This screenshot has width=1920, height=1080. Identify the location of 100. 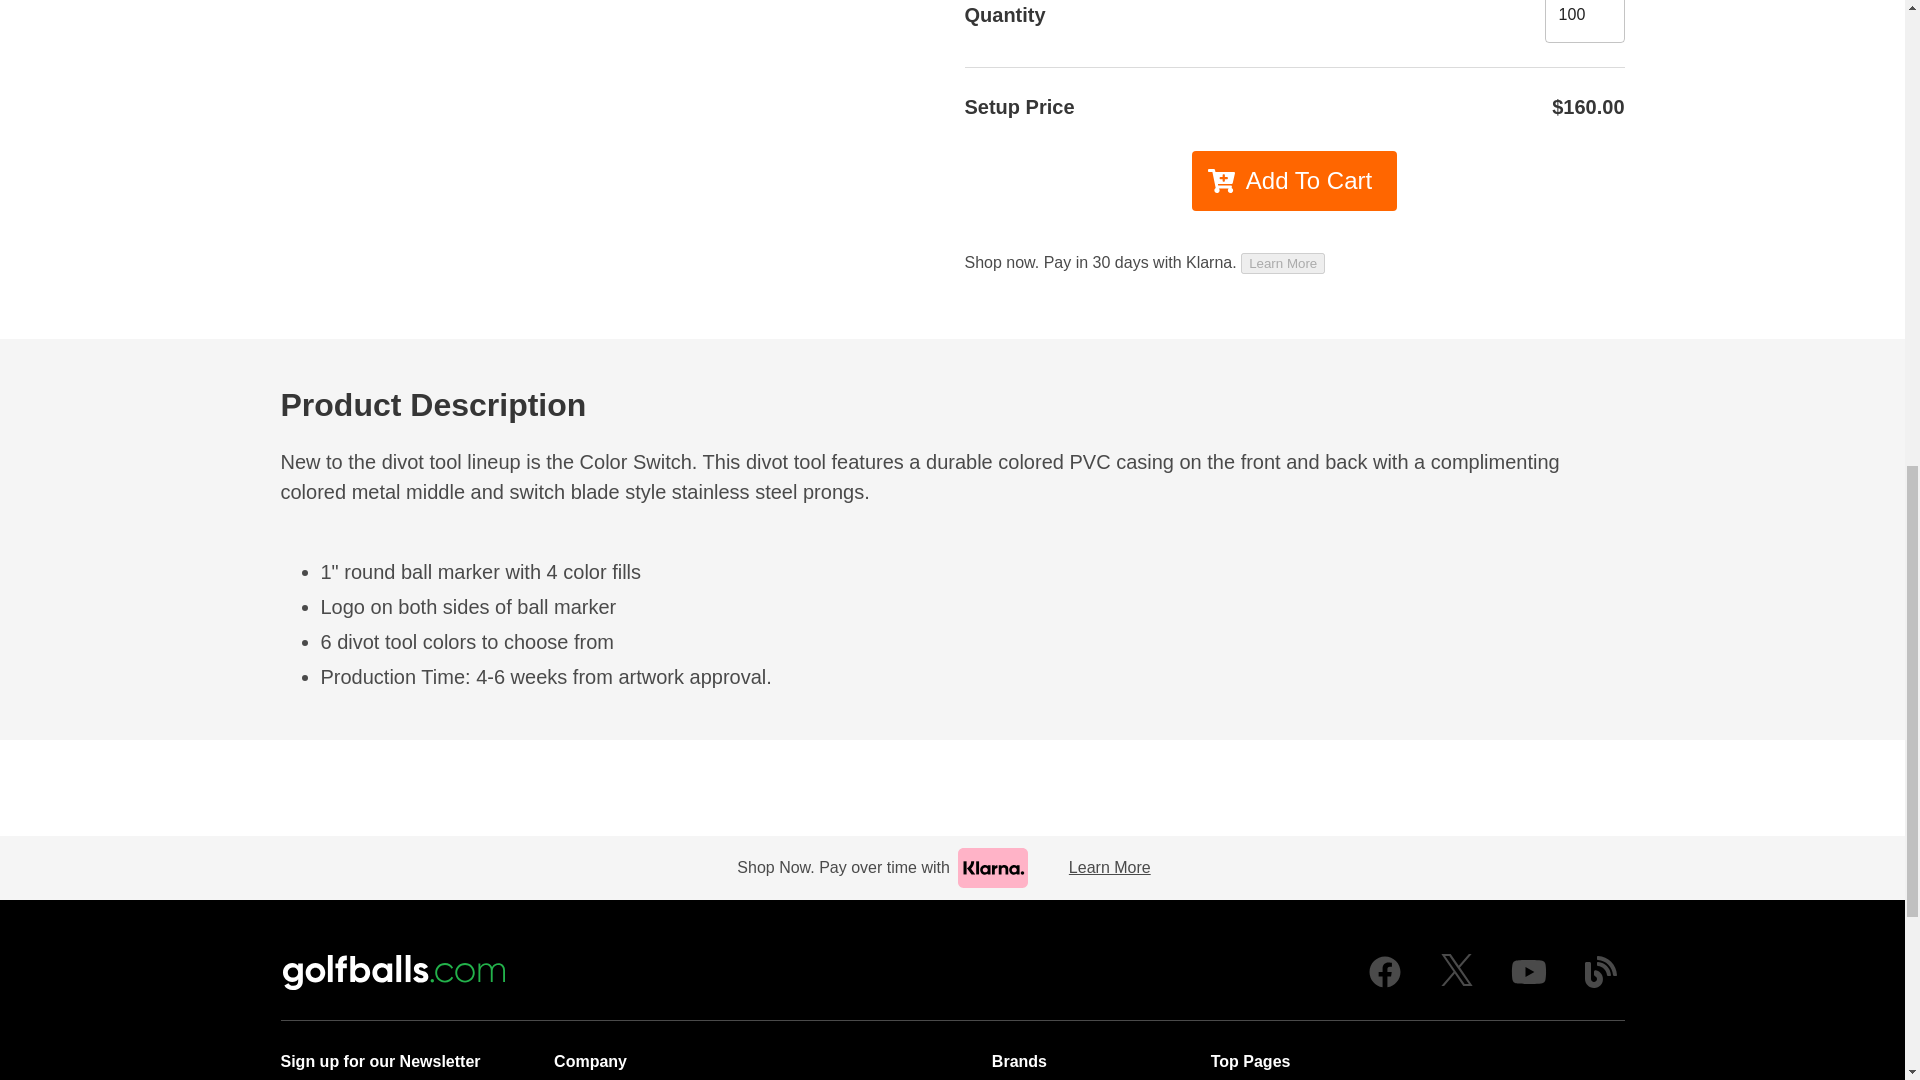
(1584, 22).